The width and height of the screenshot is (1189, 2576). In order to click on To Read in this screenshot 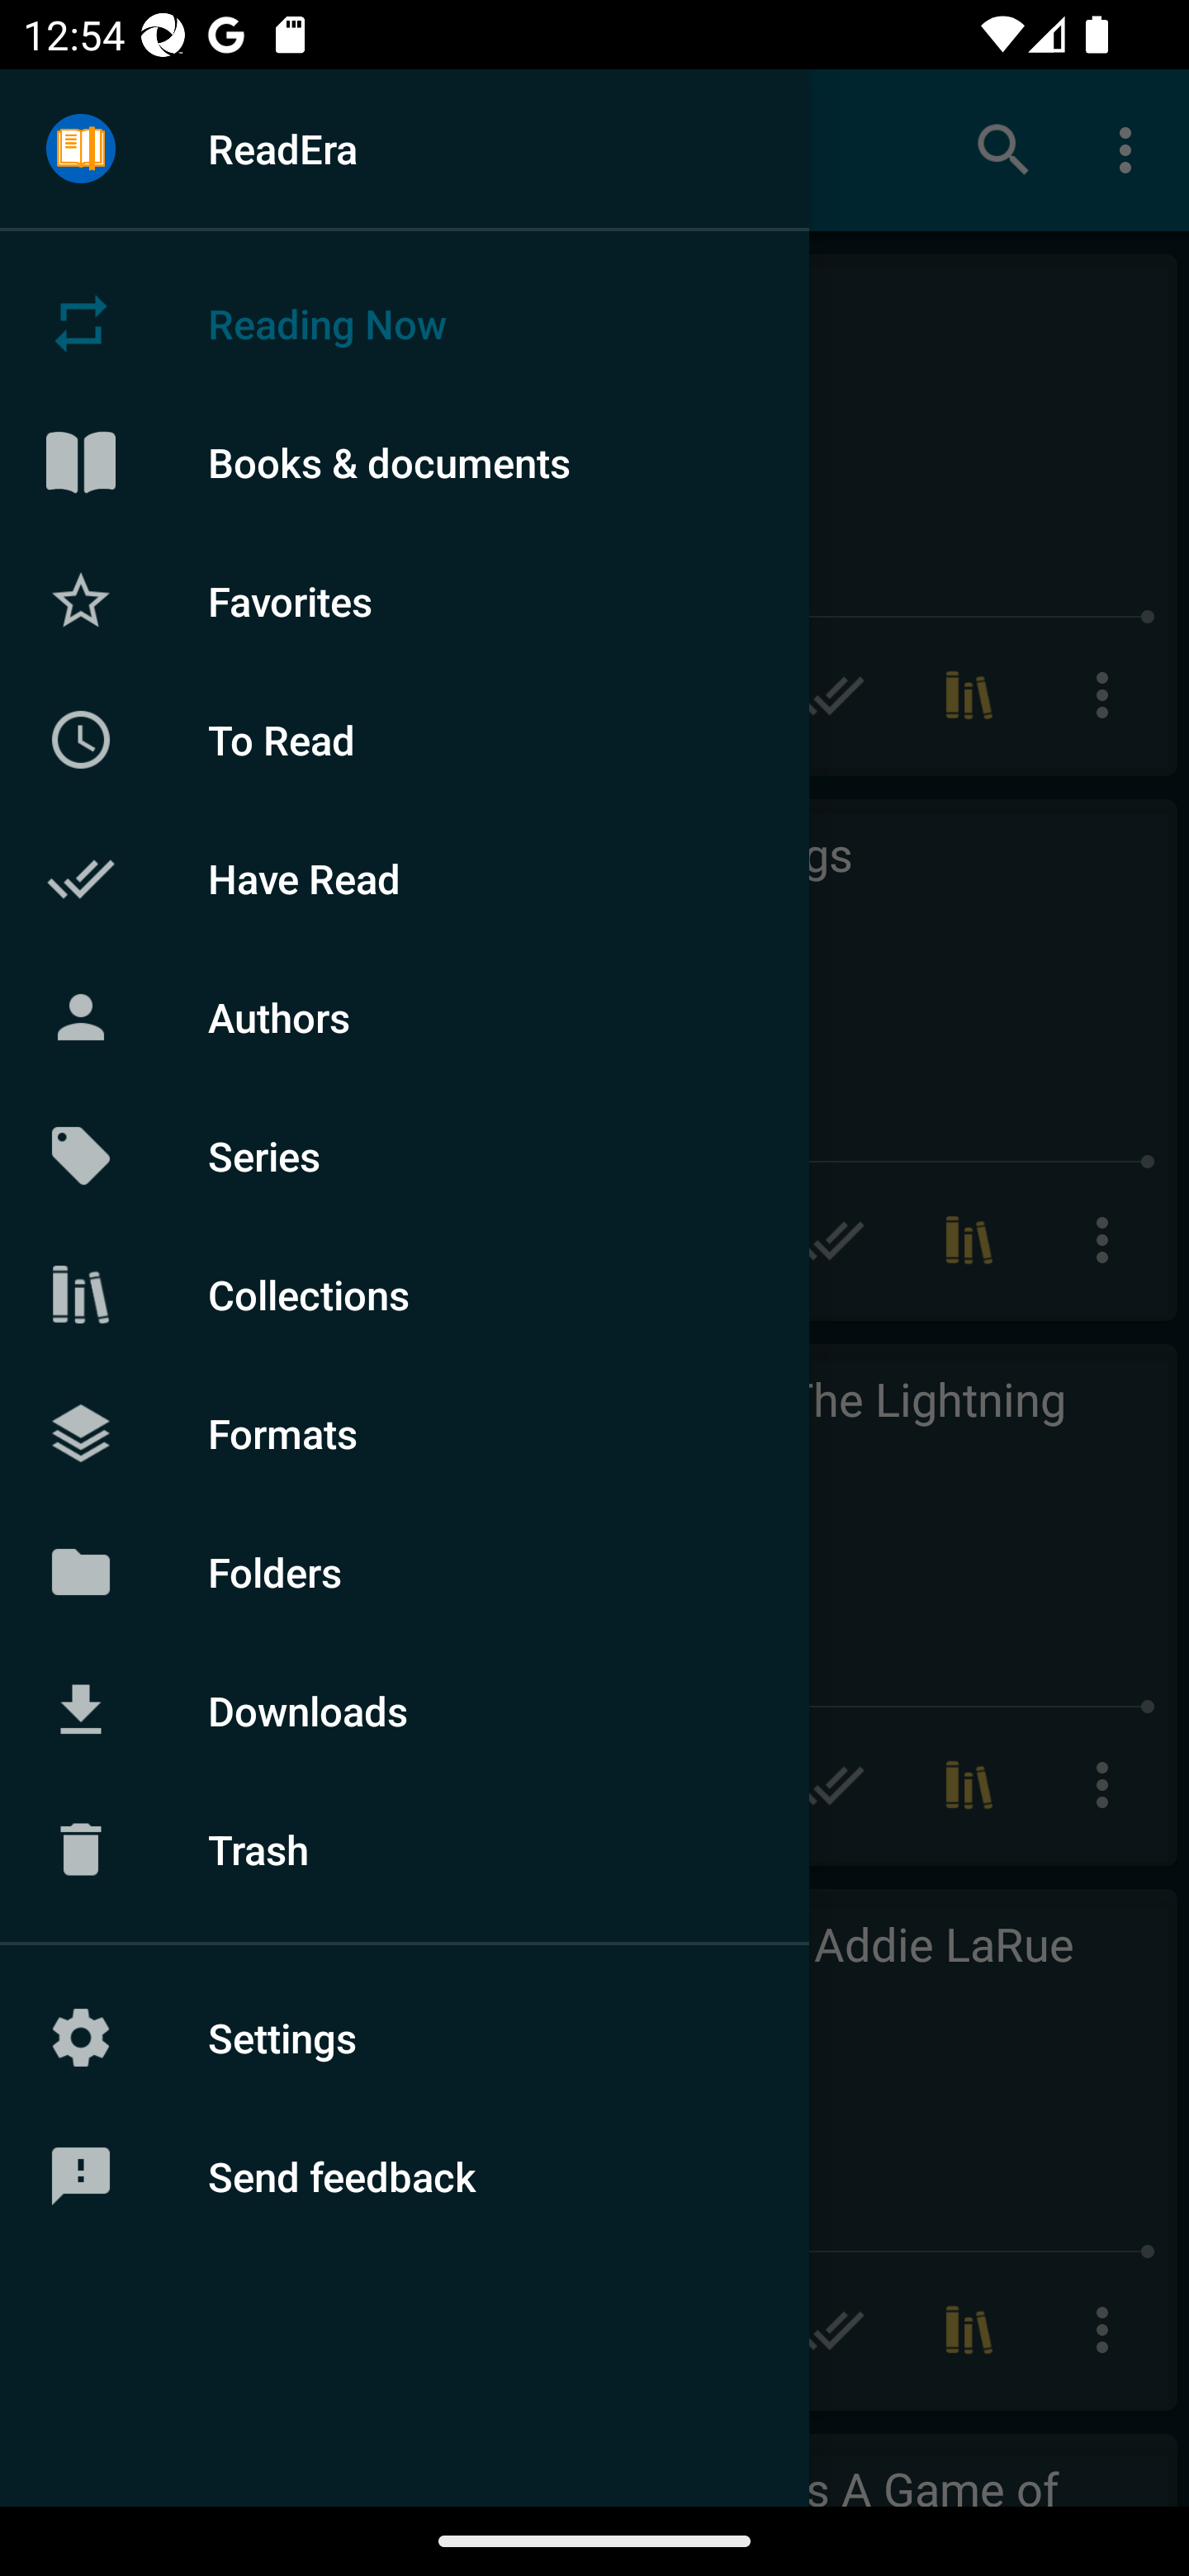, I will do `click(405, 739)`.